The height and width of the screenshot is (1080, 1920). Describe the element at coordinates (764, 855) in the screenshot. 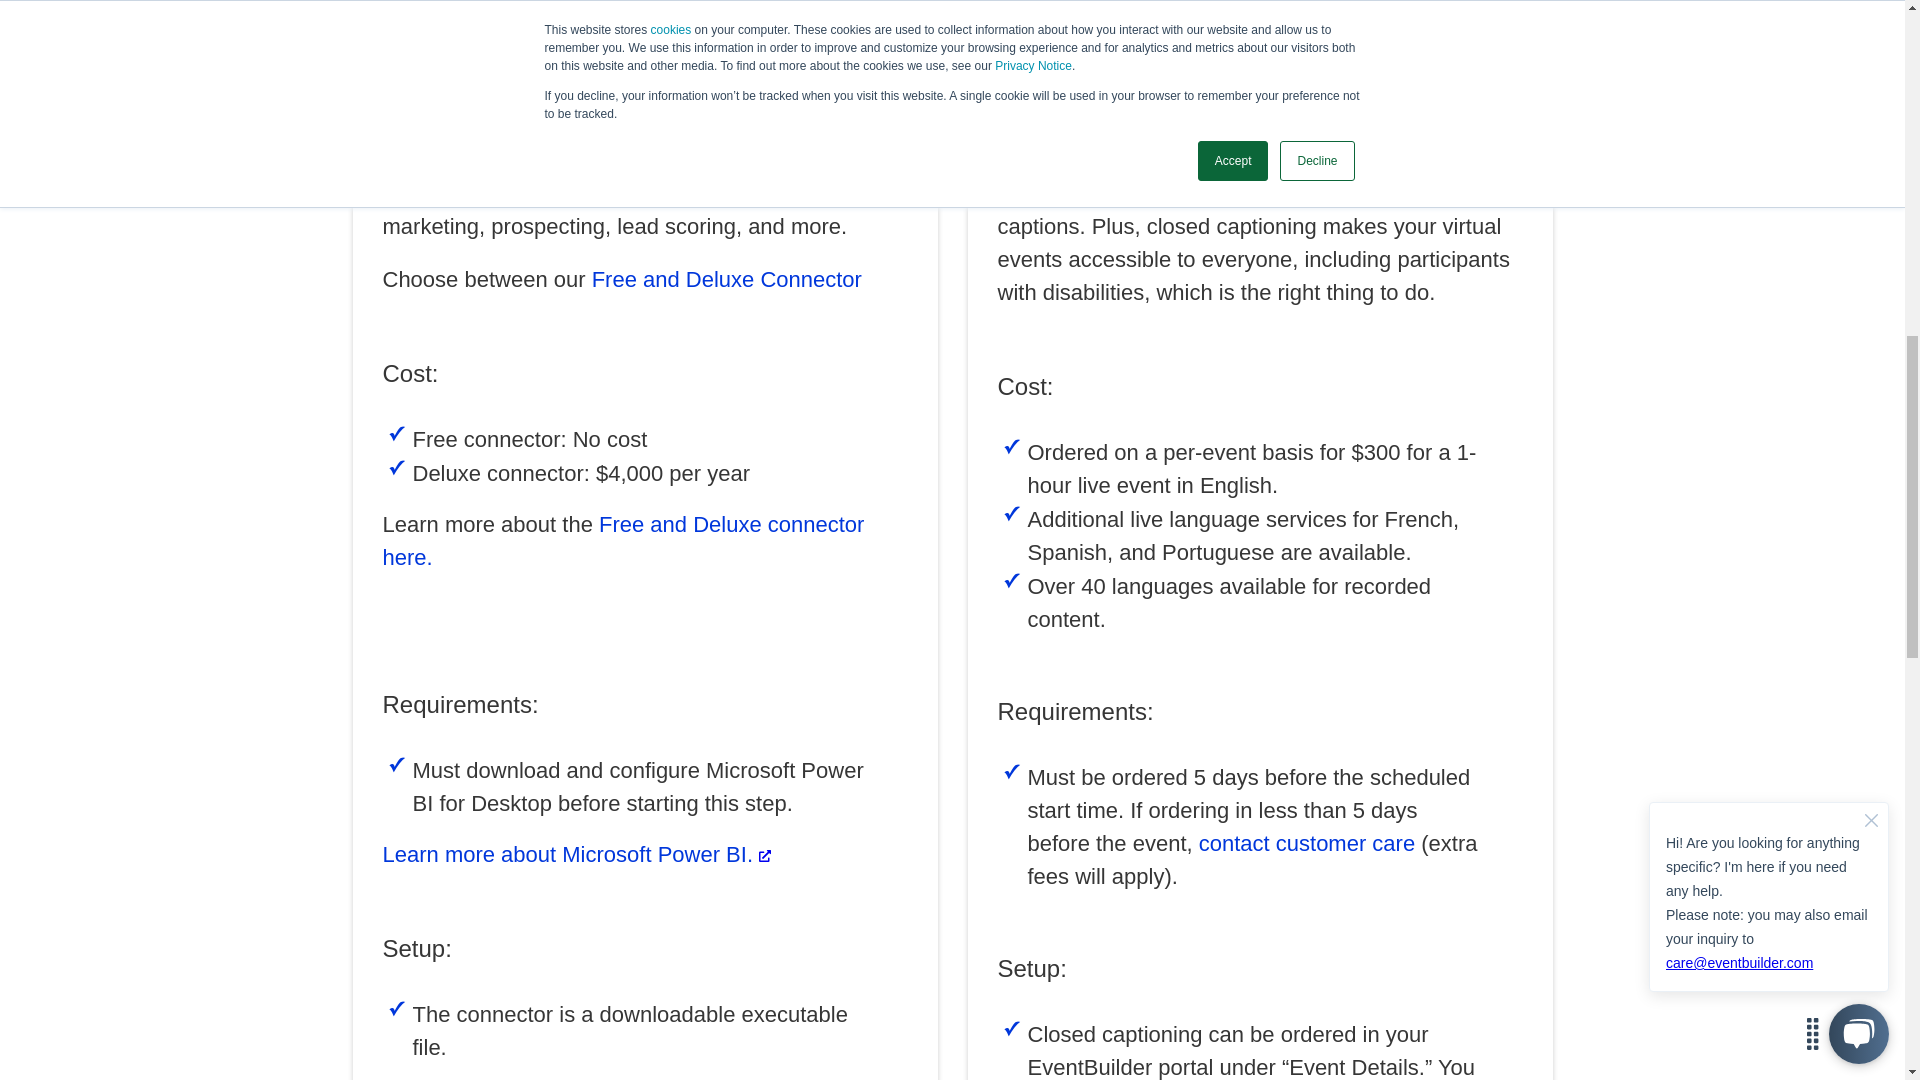

I see `Microsoft Power BI Information` at that location.